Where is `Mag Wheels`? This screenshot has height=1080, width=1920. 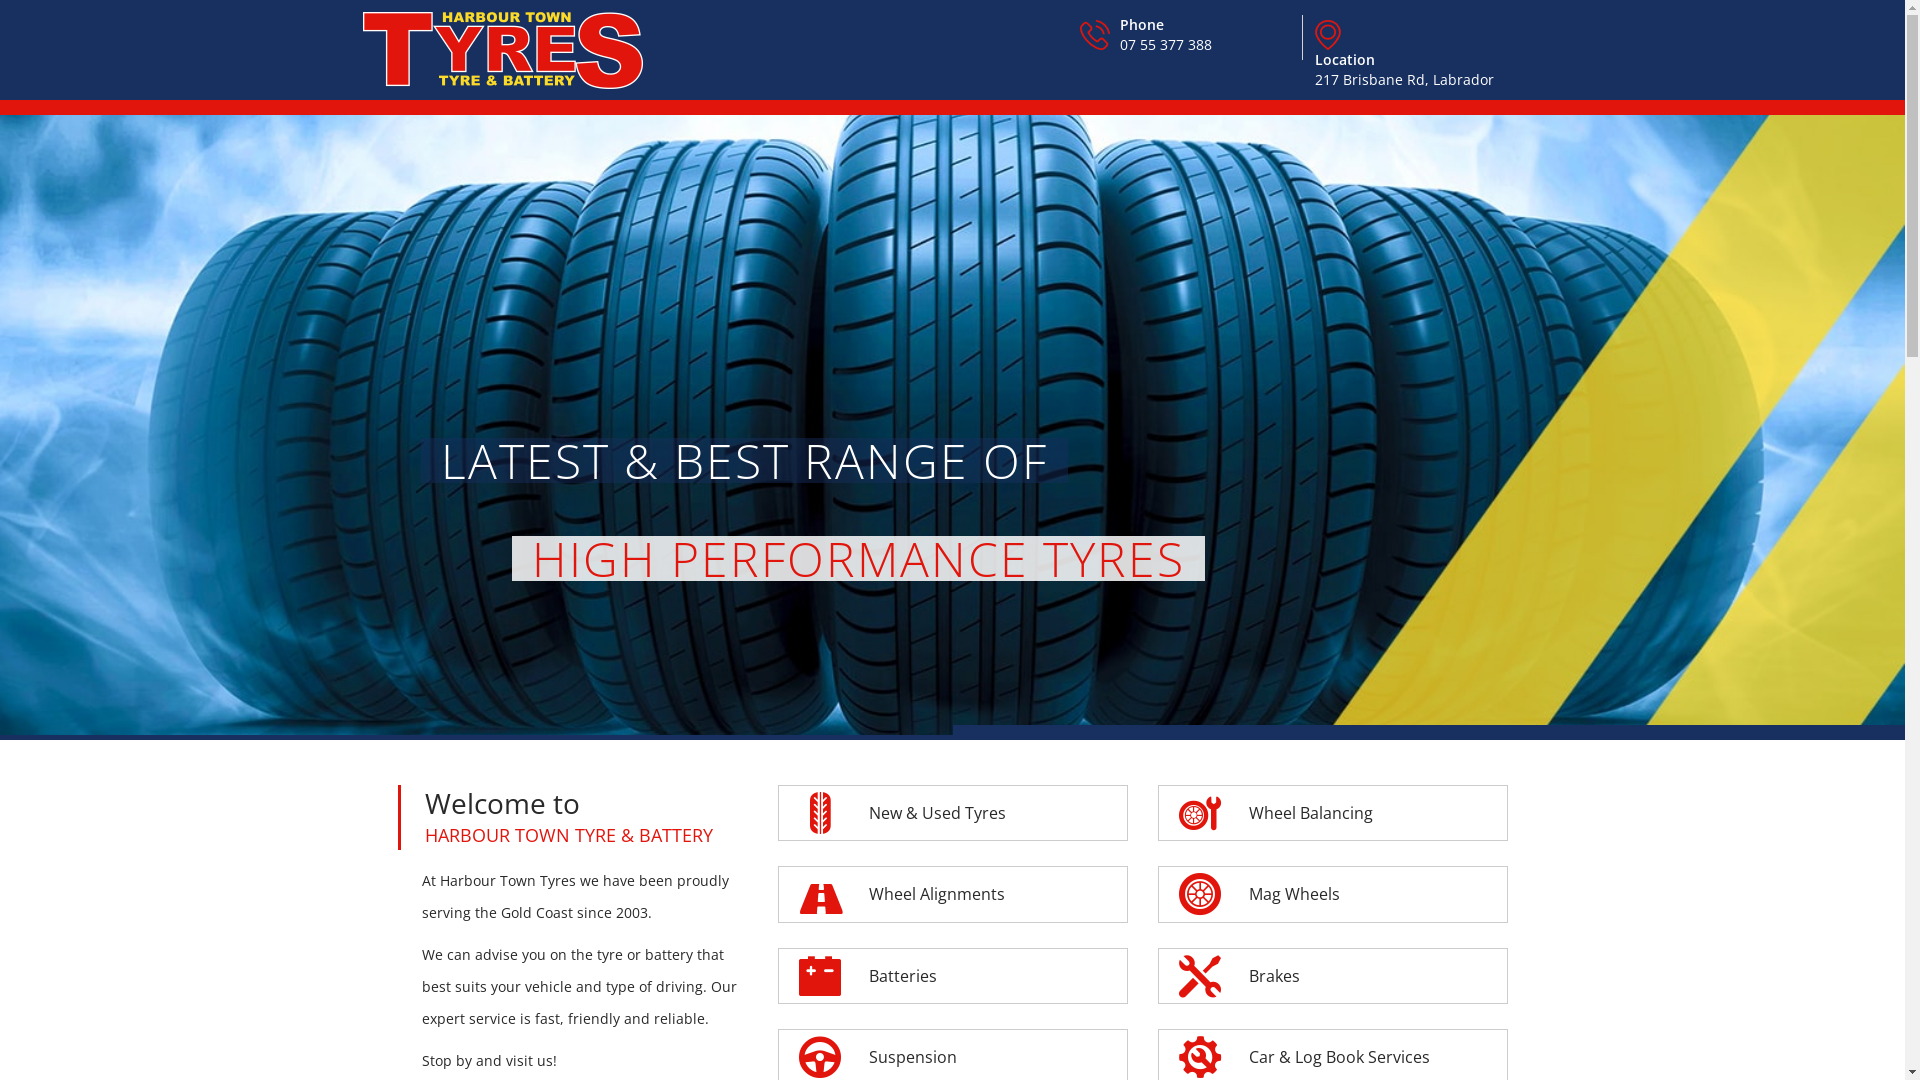
Mag Wheels is located at coordinates (1333, 894).